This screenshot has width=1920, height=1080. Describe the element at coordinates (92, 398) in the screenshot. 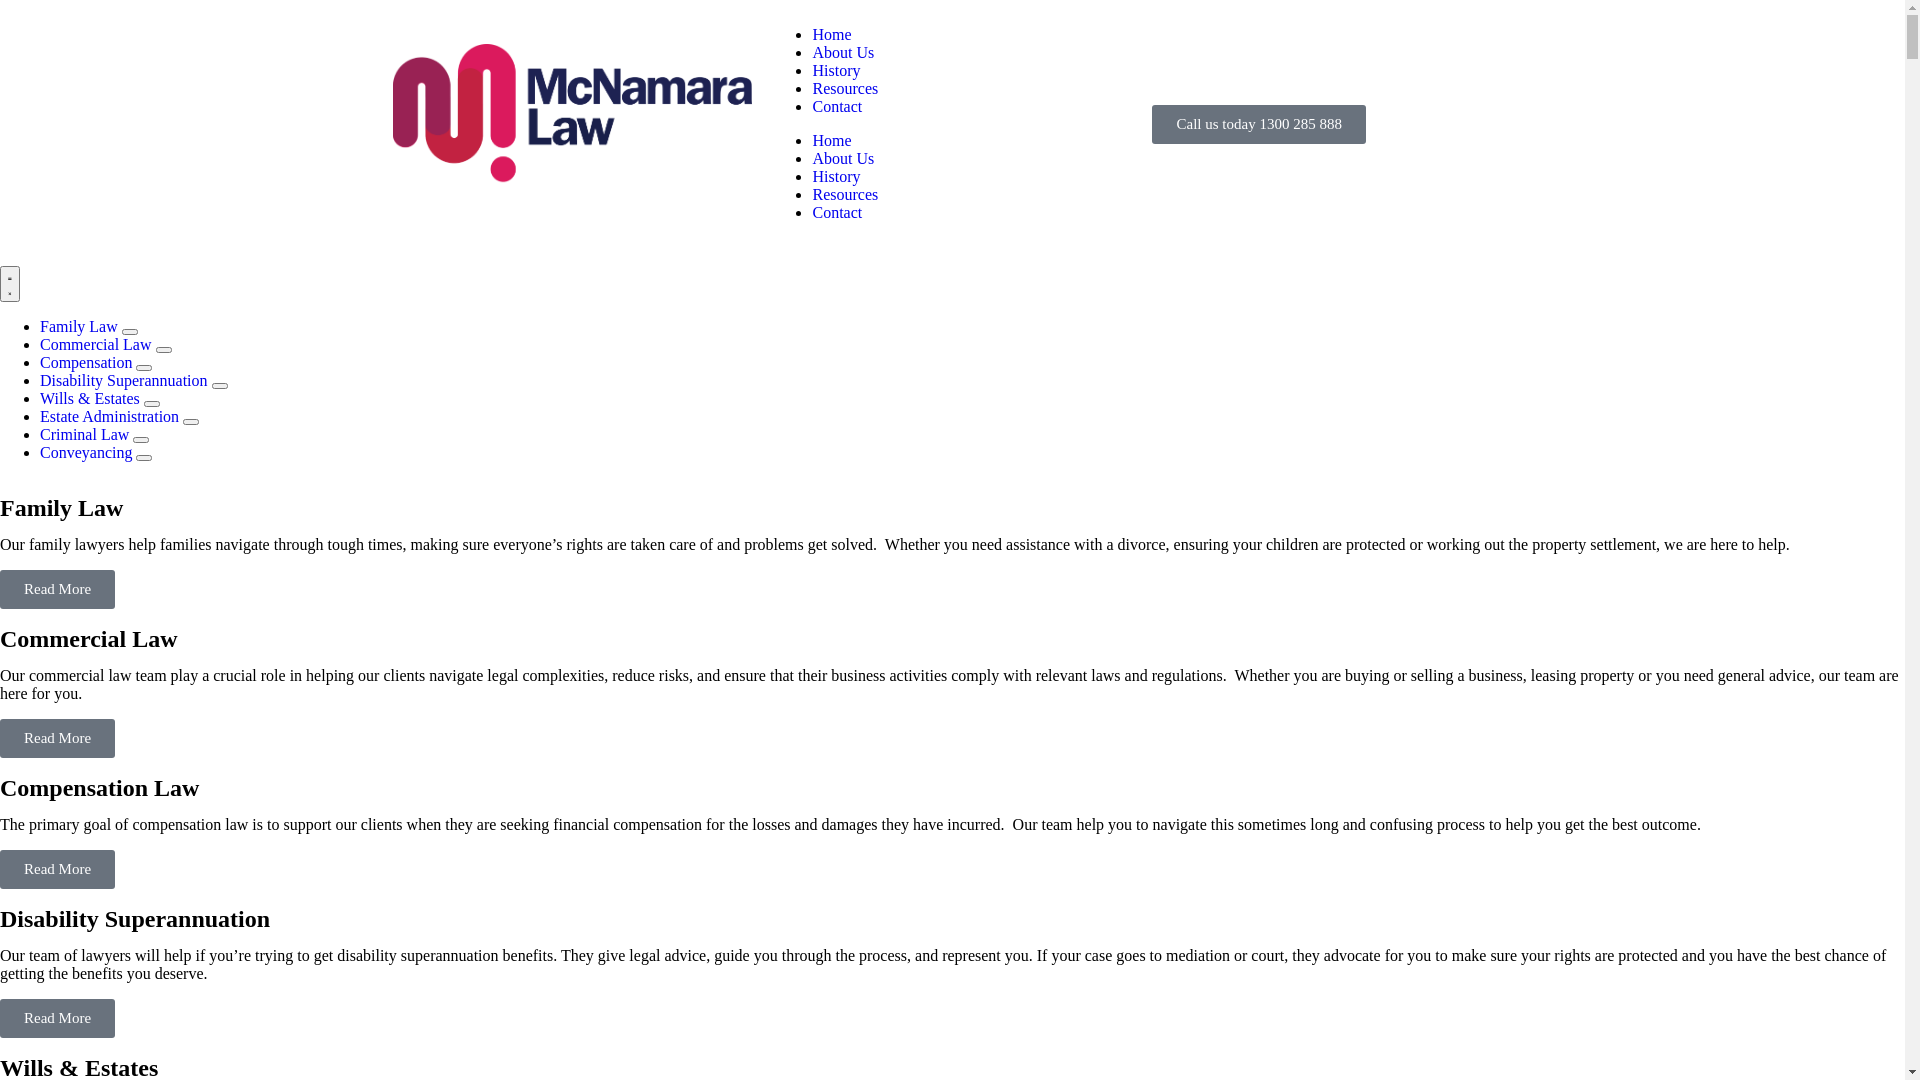

I see `Wills & Estates` at that location.